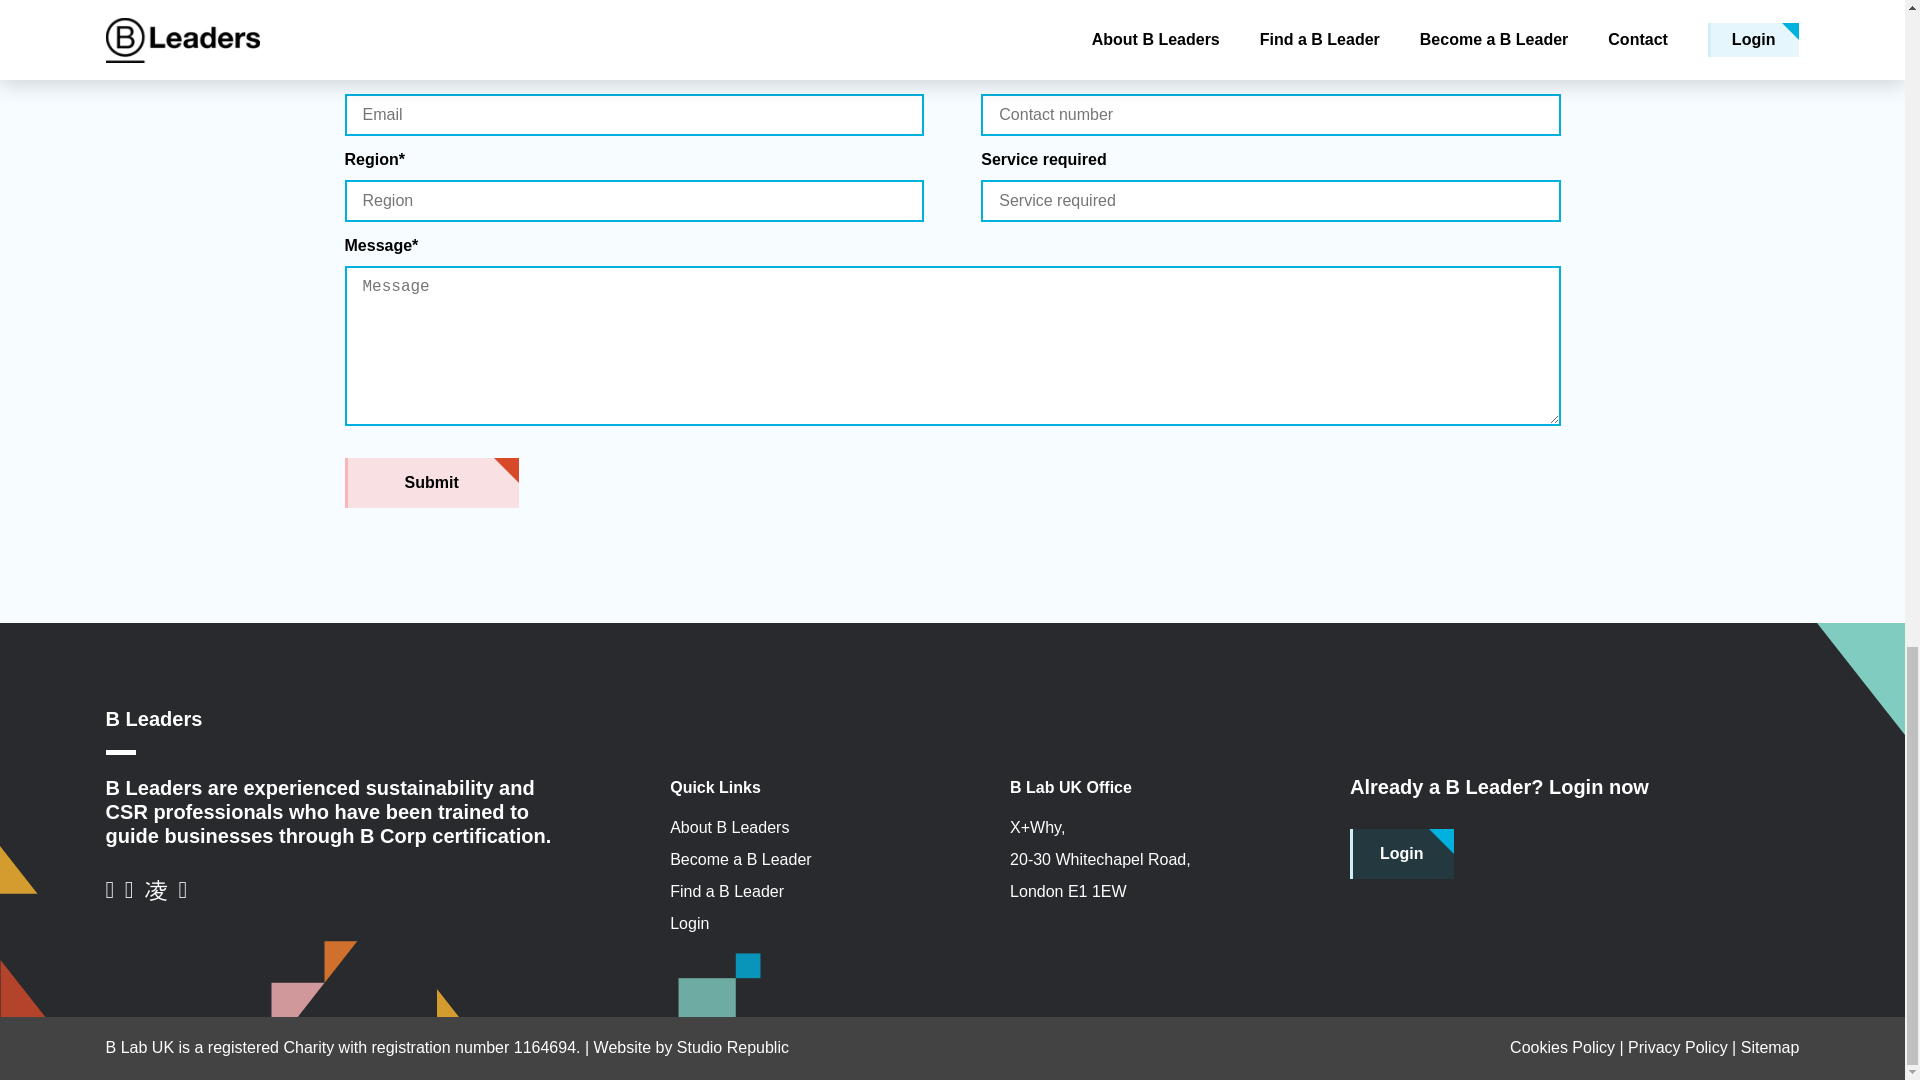  Describe the element at coordinates (782, 859) in the screenshot. I see `Become a B Leader` at that location.